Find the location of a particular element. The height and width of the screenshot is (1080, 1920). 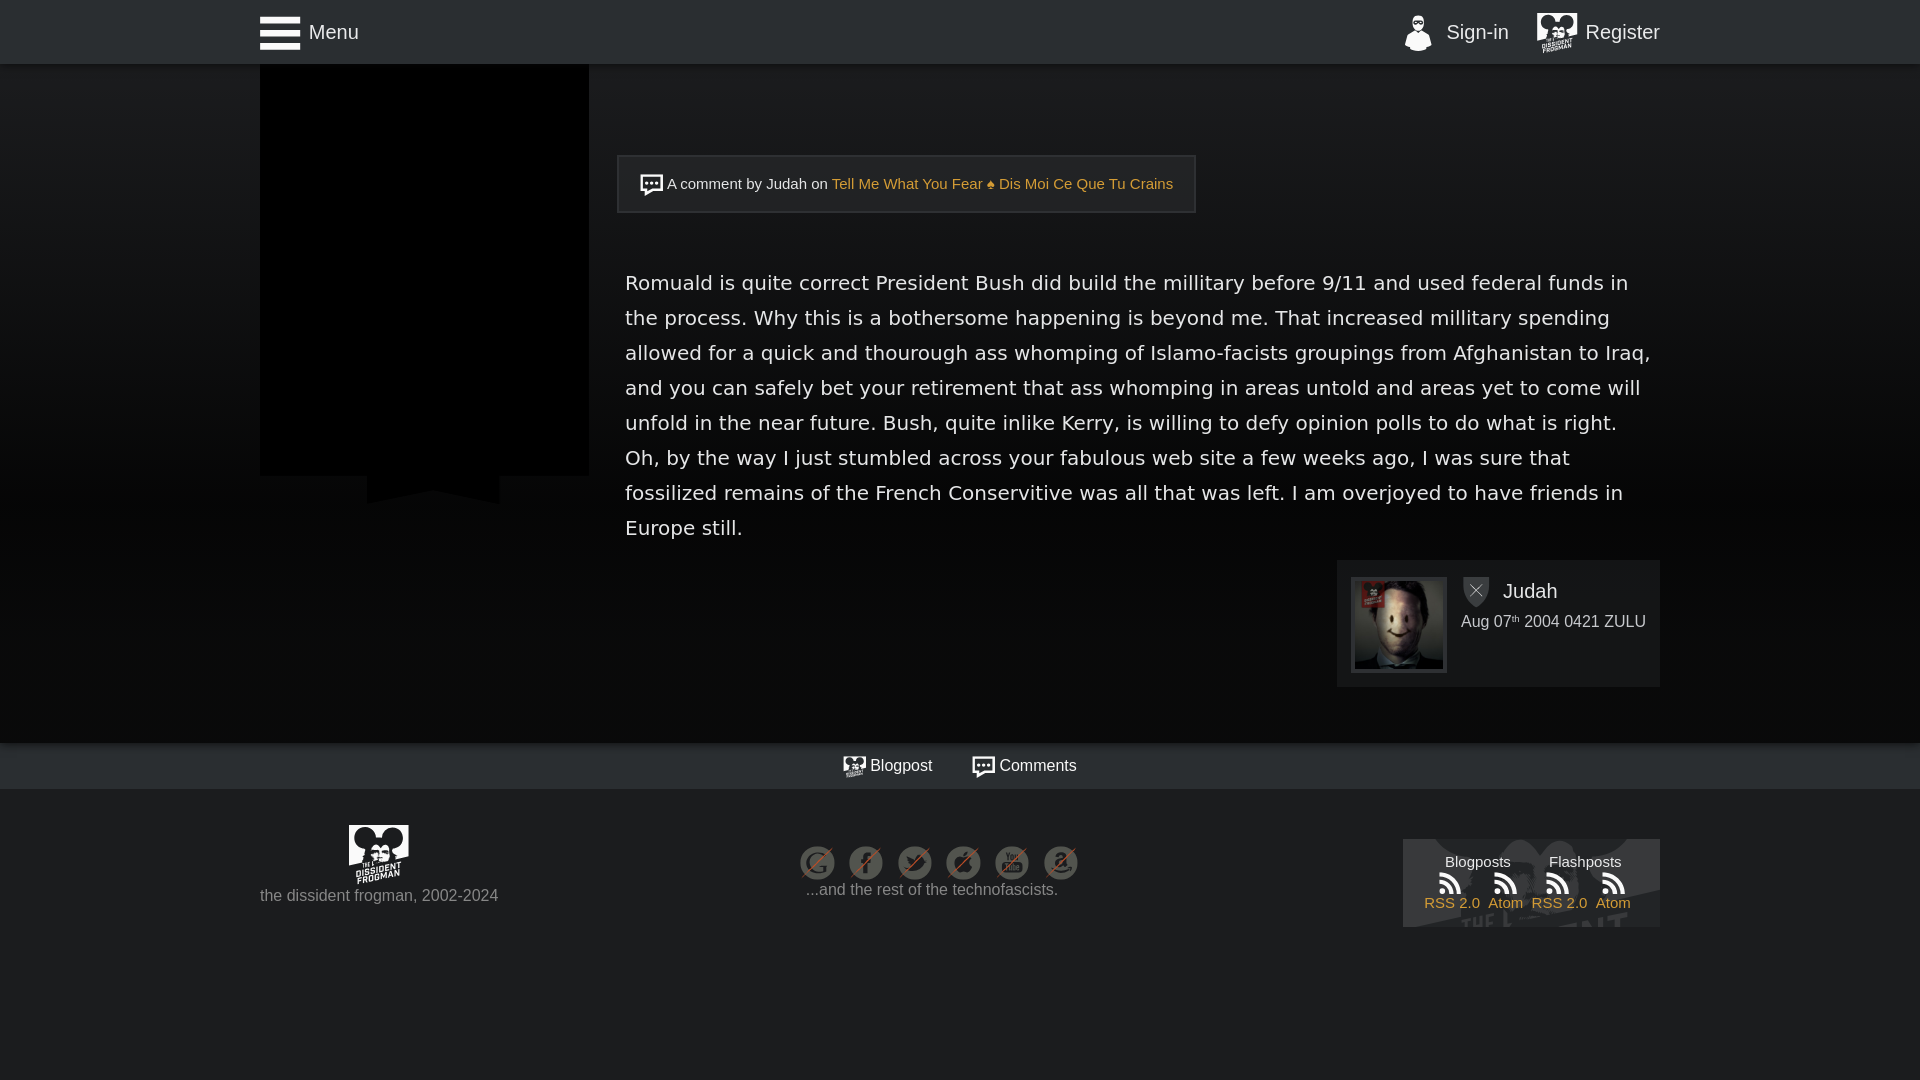

Atom is located at coordinates (1506, 892).